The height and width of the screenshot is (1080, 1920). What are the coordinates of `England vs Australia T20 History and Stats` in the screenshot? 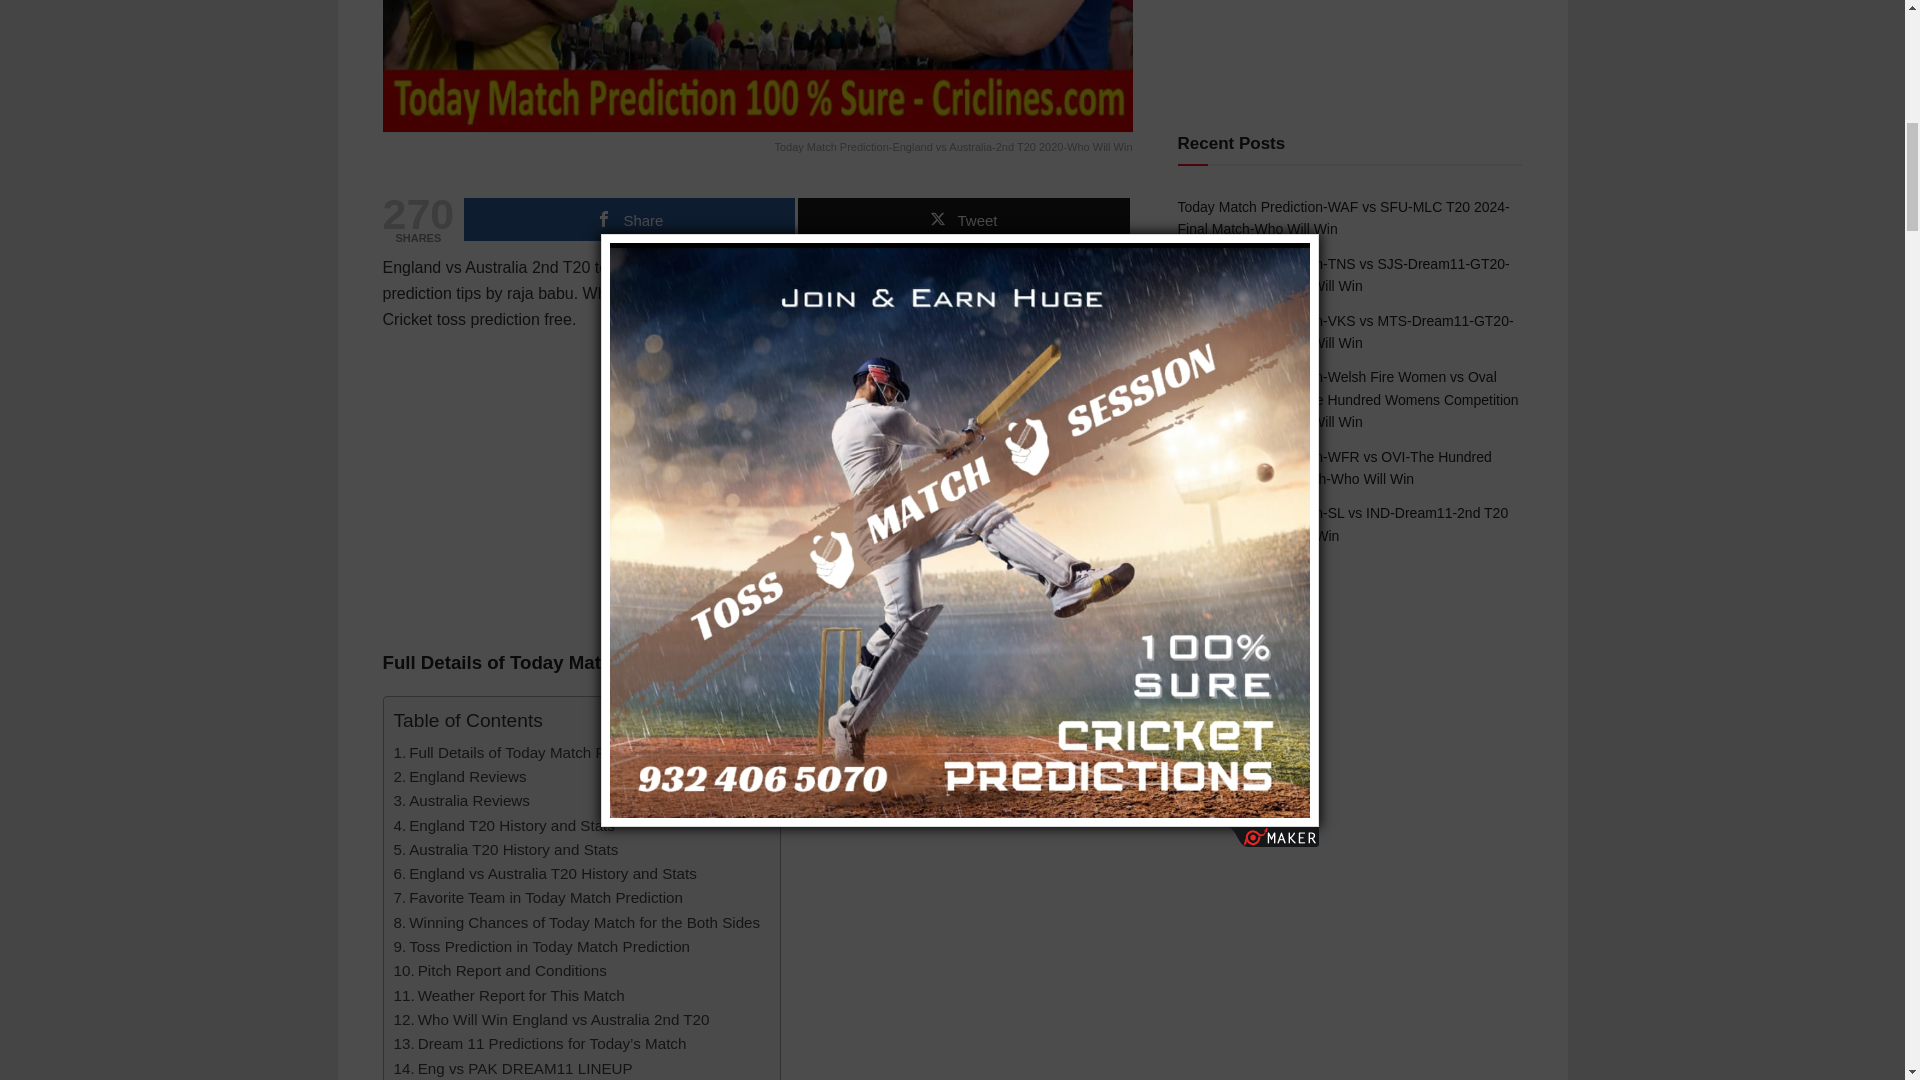 It's located at (544, 873).